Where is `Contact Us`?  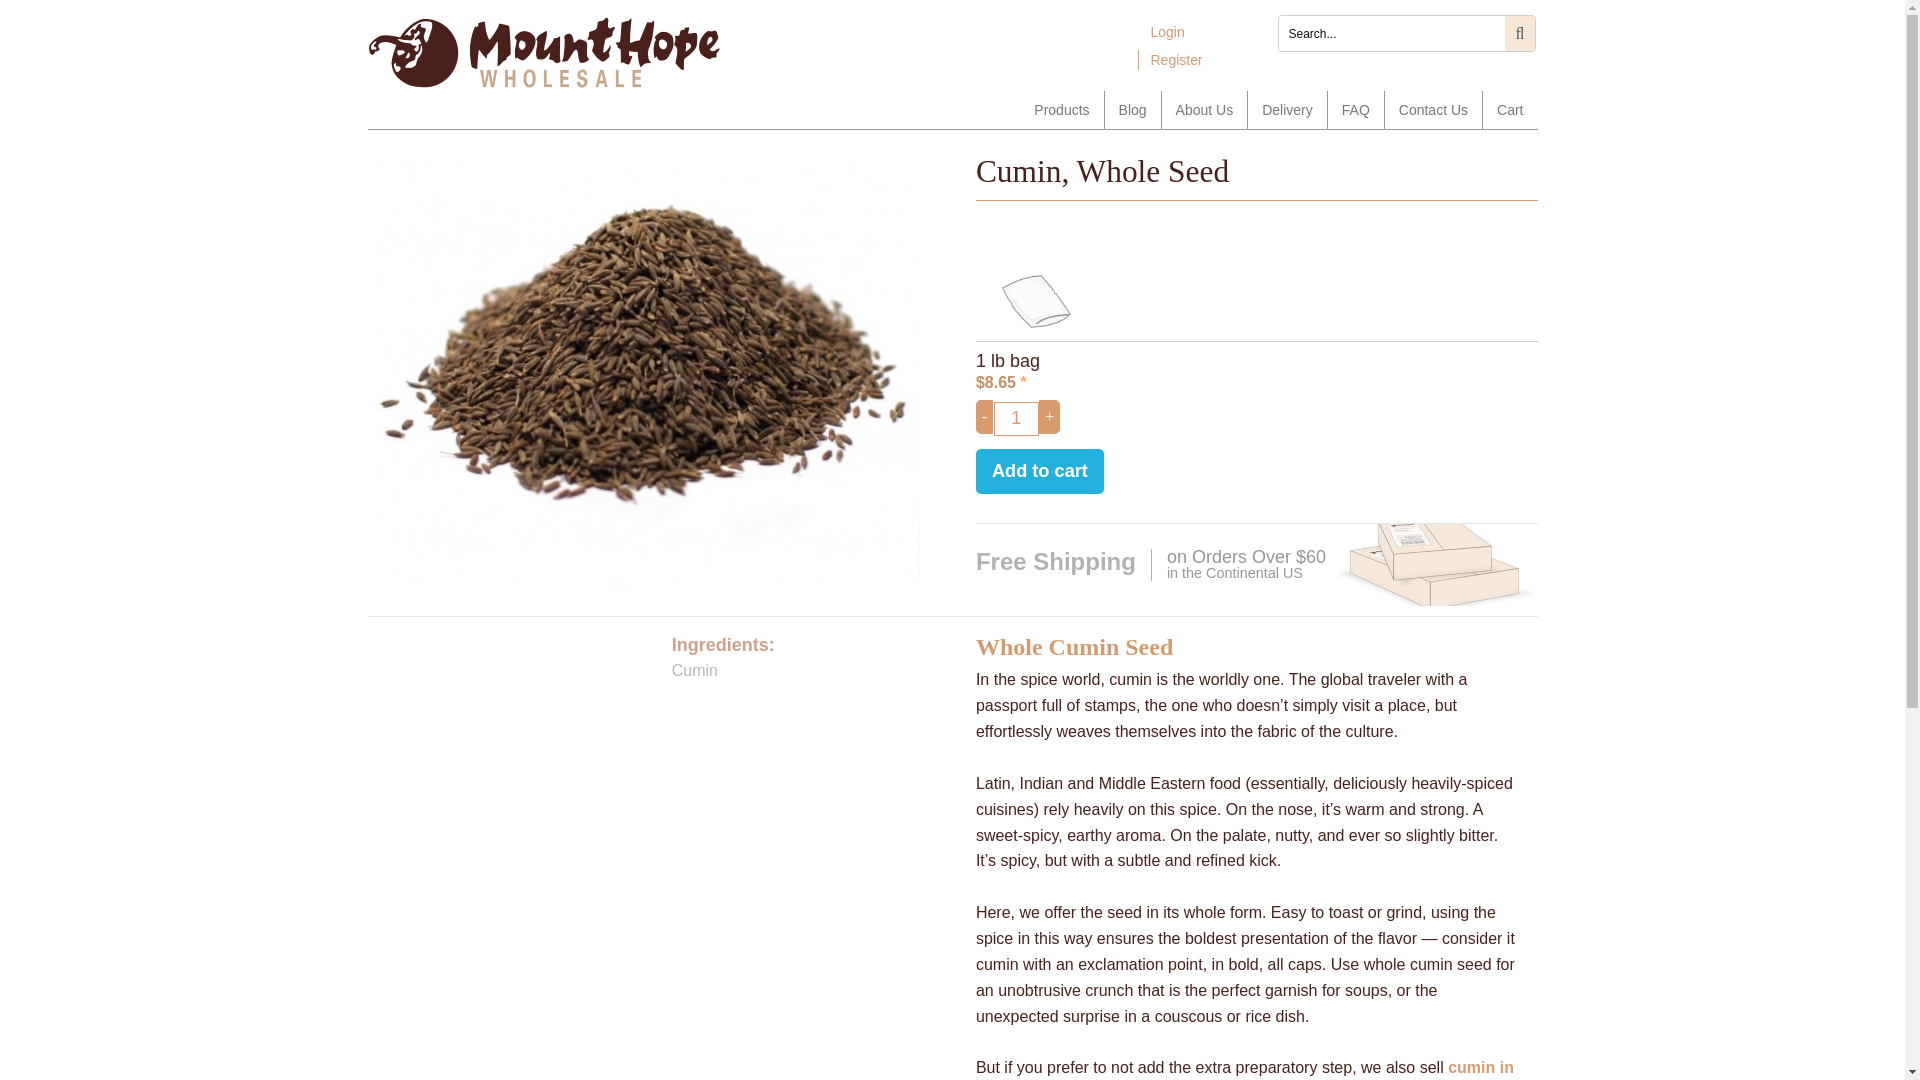 Contact Us is located at coordinates (1433, 109).